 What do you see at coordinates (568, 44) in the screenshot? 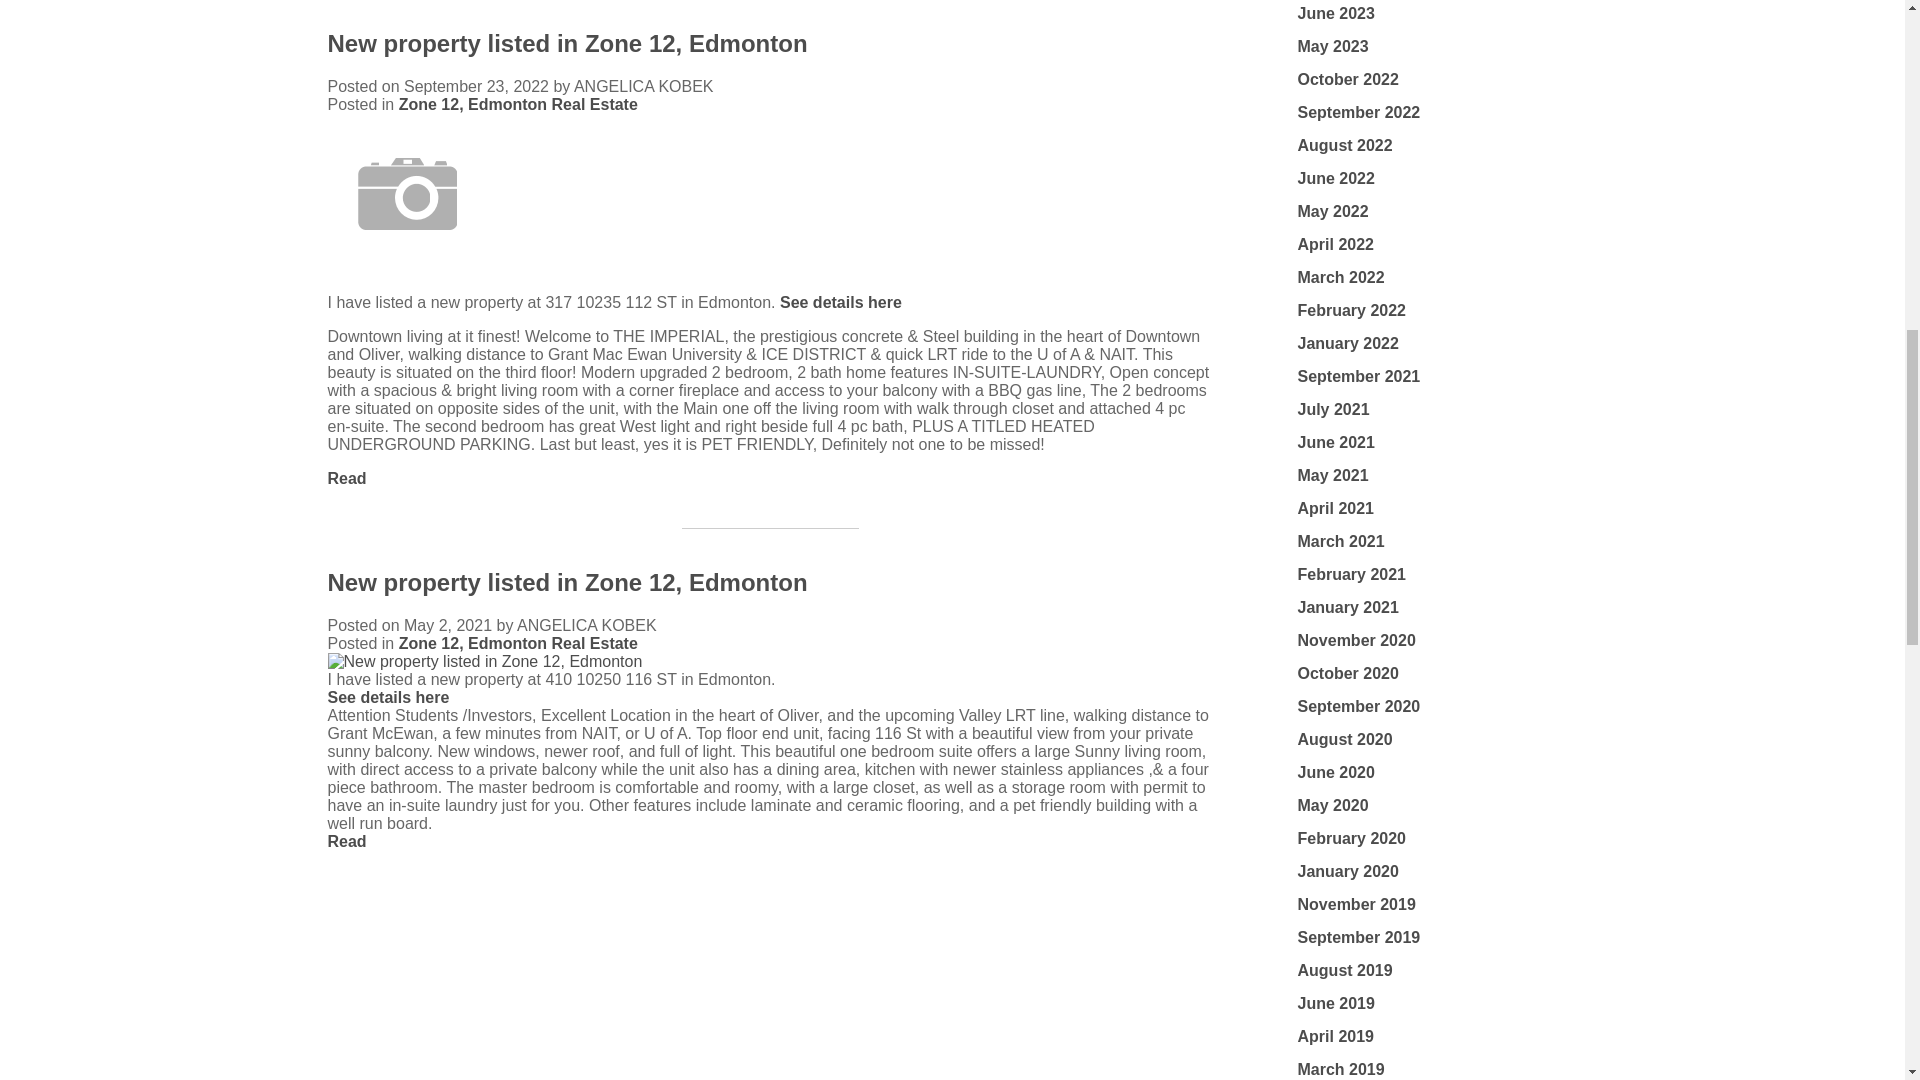
I see `New property listed in Zone 12, Edmonton` at bounding box center [568, 44].